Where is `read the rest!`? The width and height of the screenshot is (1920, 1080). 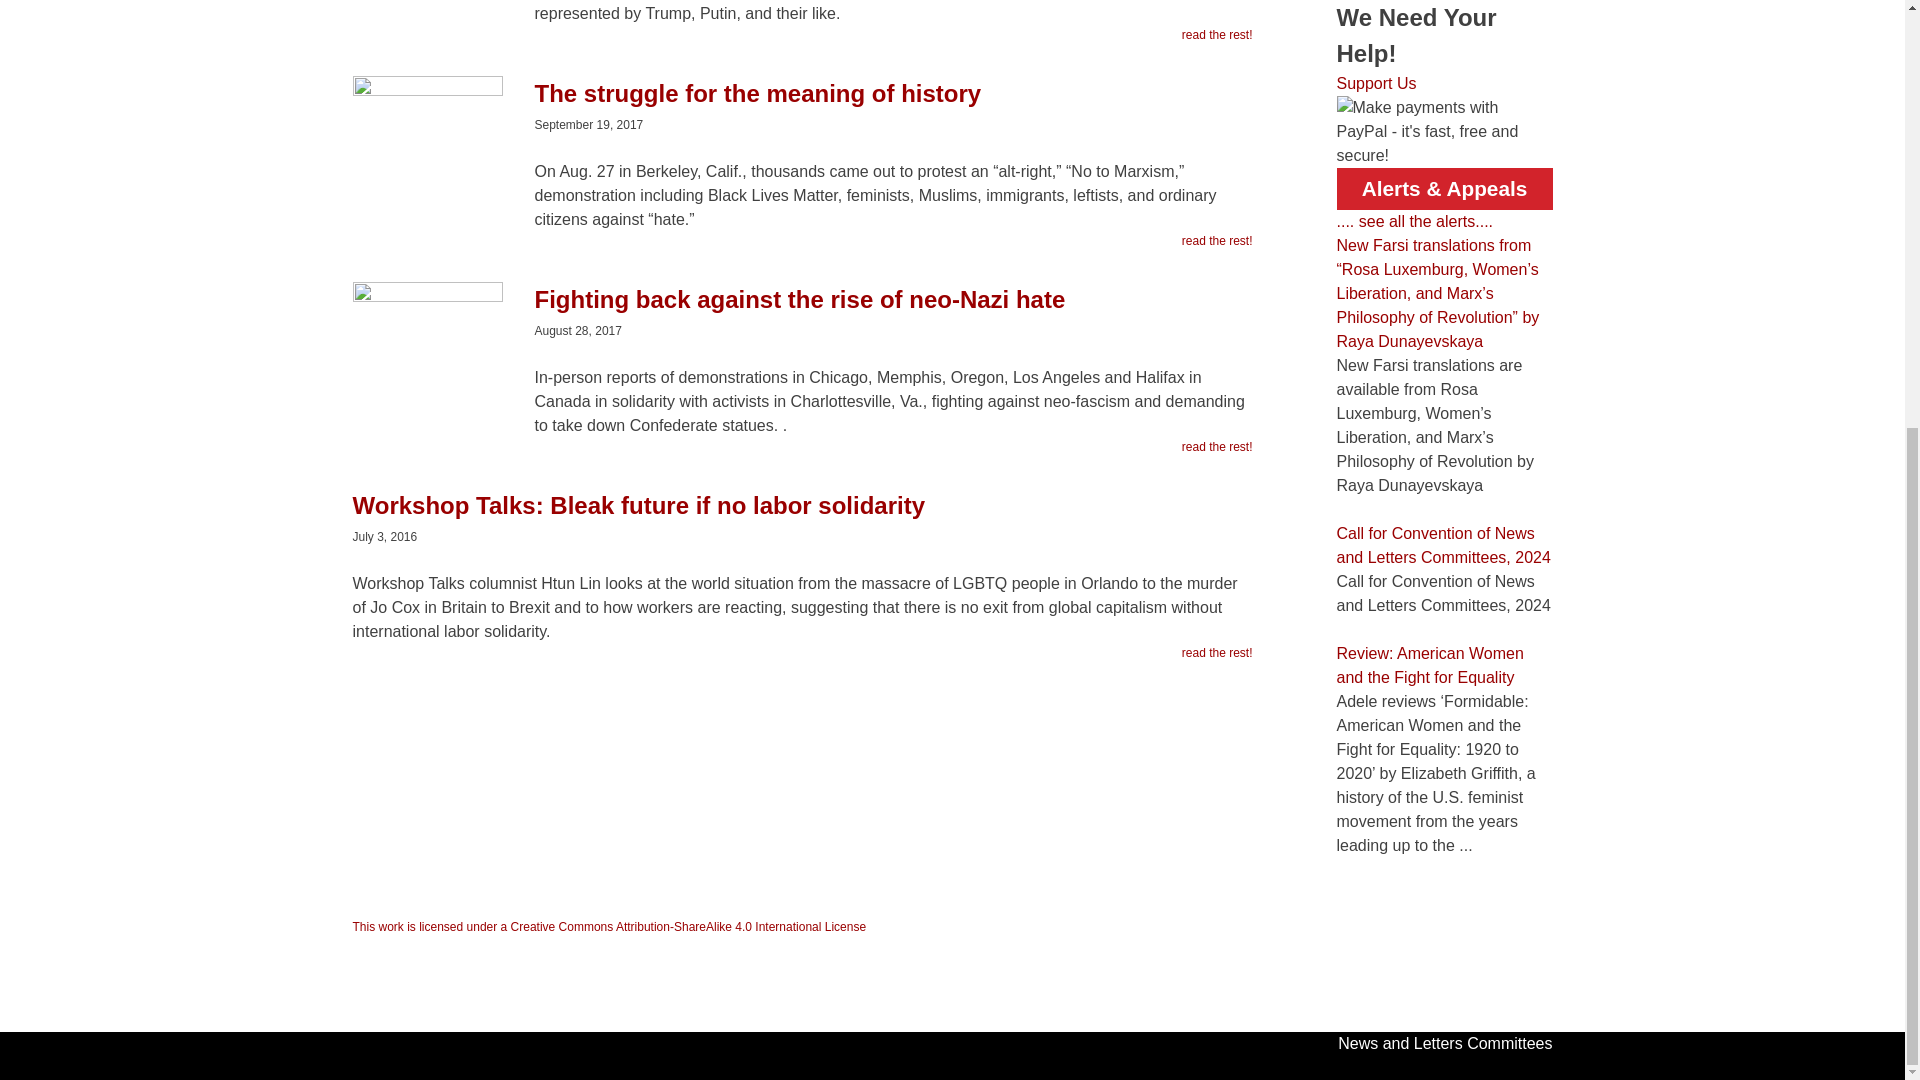 read the rest! is located at coordinates (1218, 34).